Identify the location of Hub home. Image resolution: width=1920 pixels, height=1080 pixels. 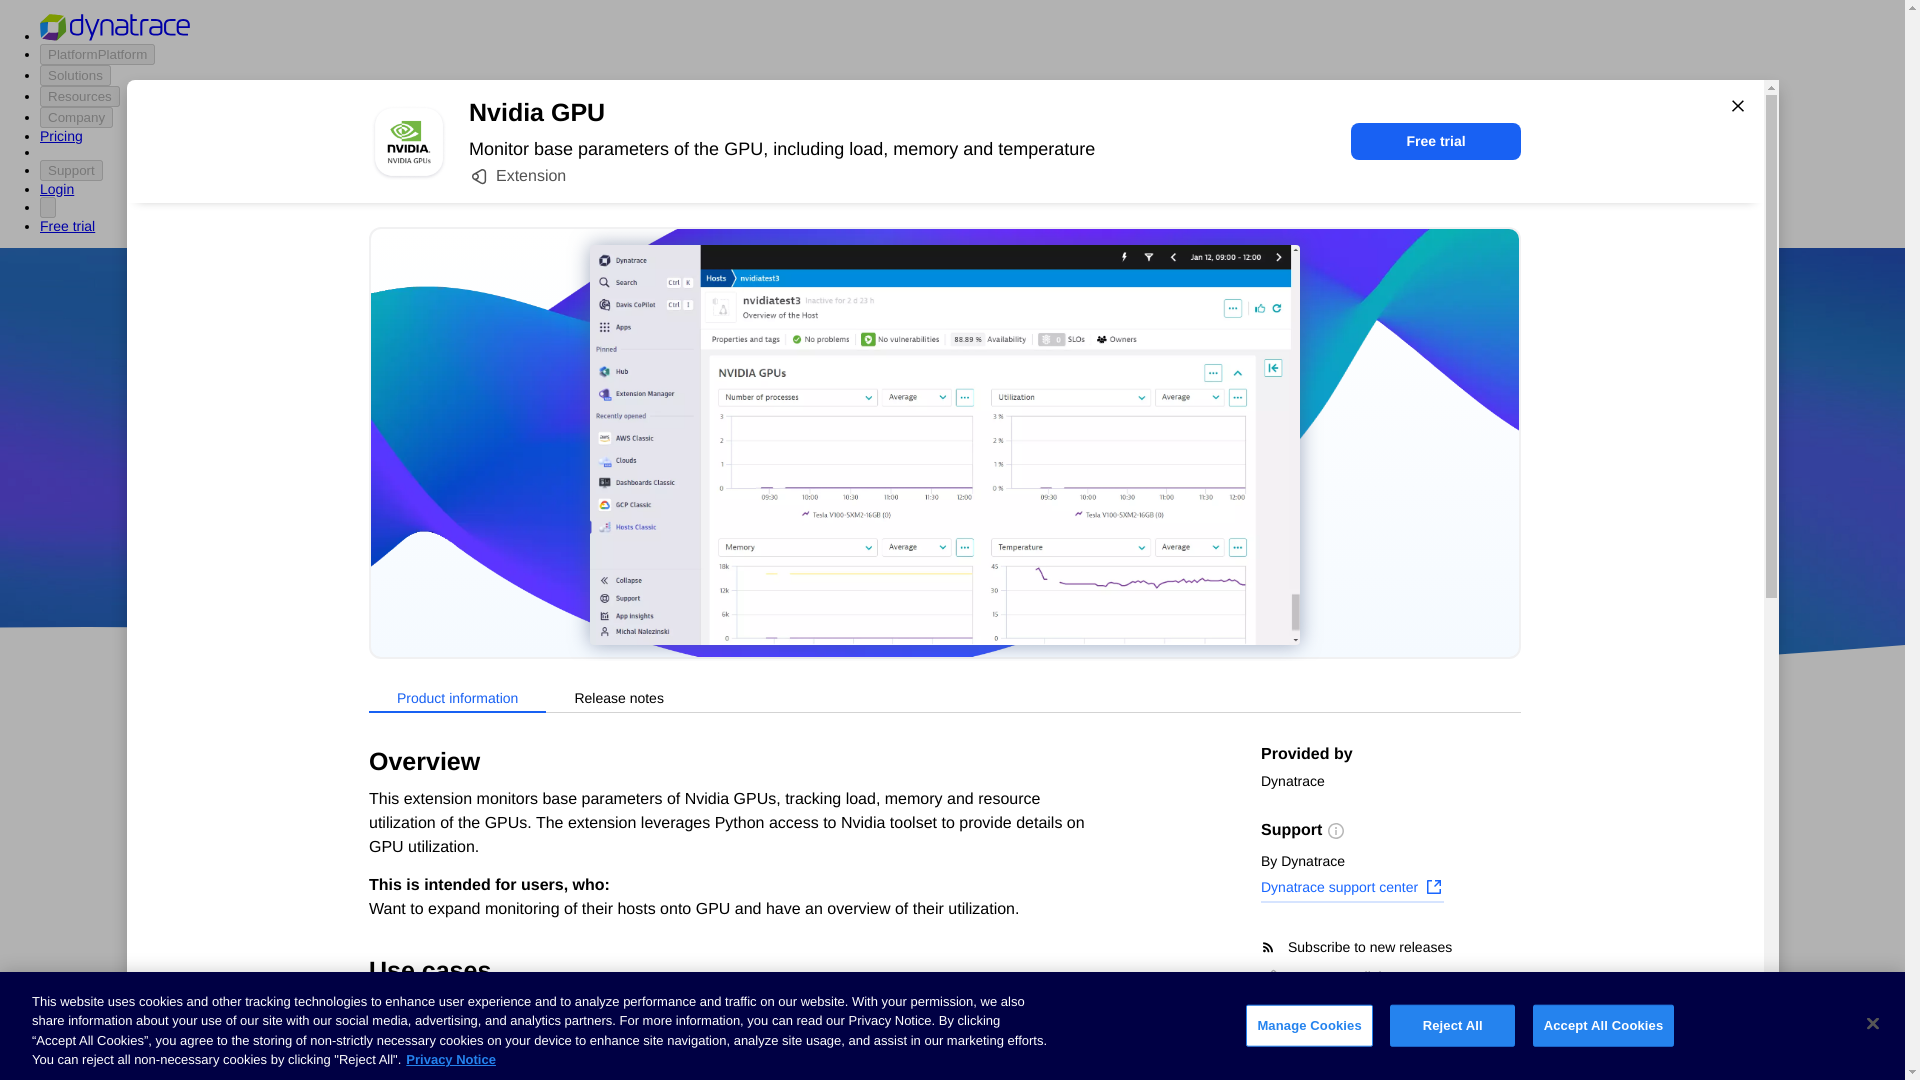
(384, 770).